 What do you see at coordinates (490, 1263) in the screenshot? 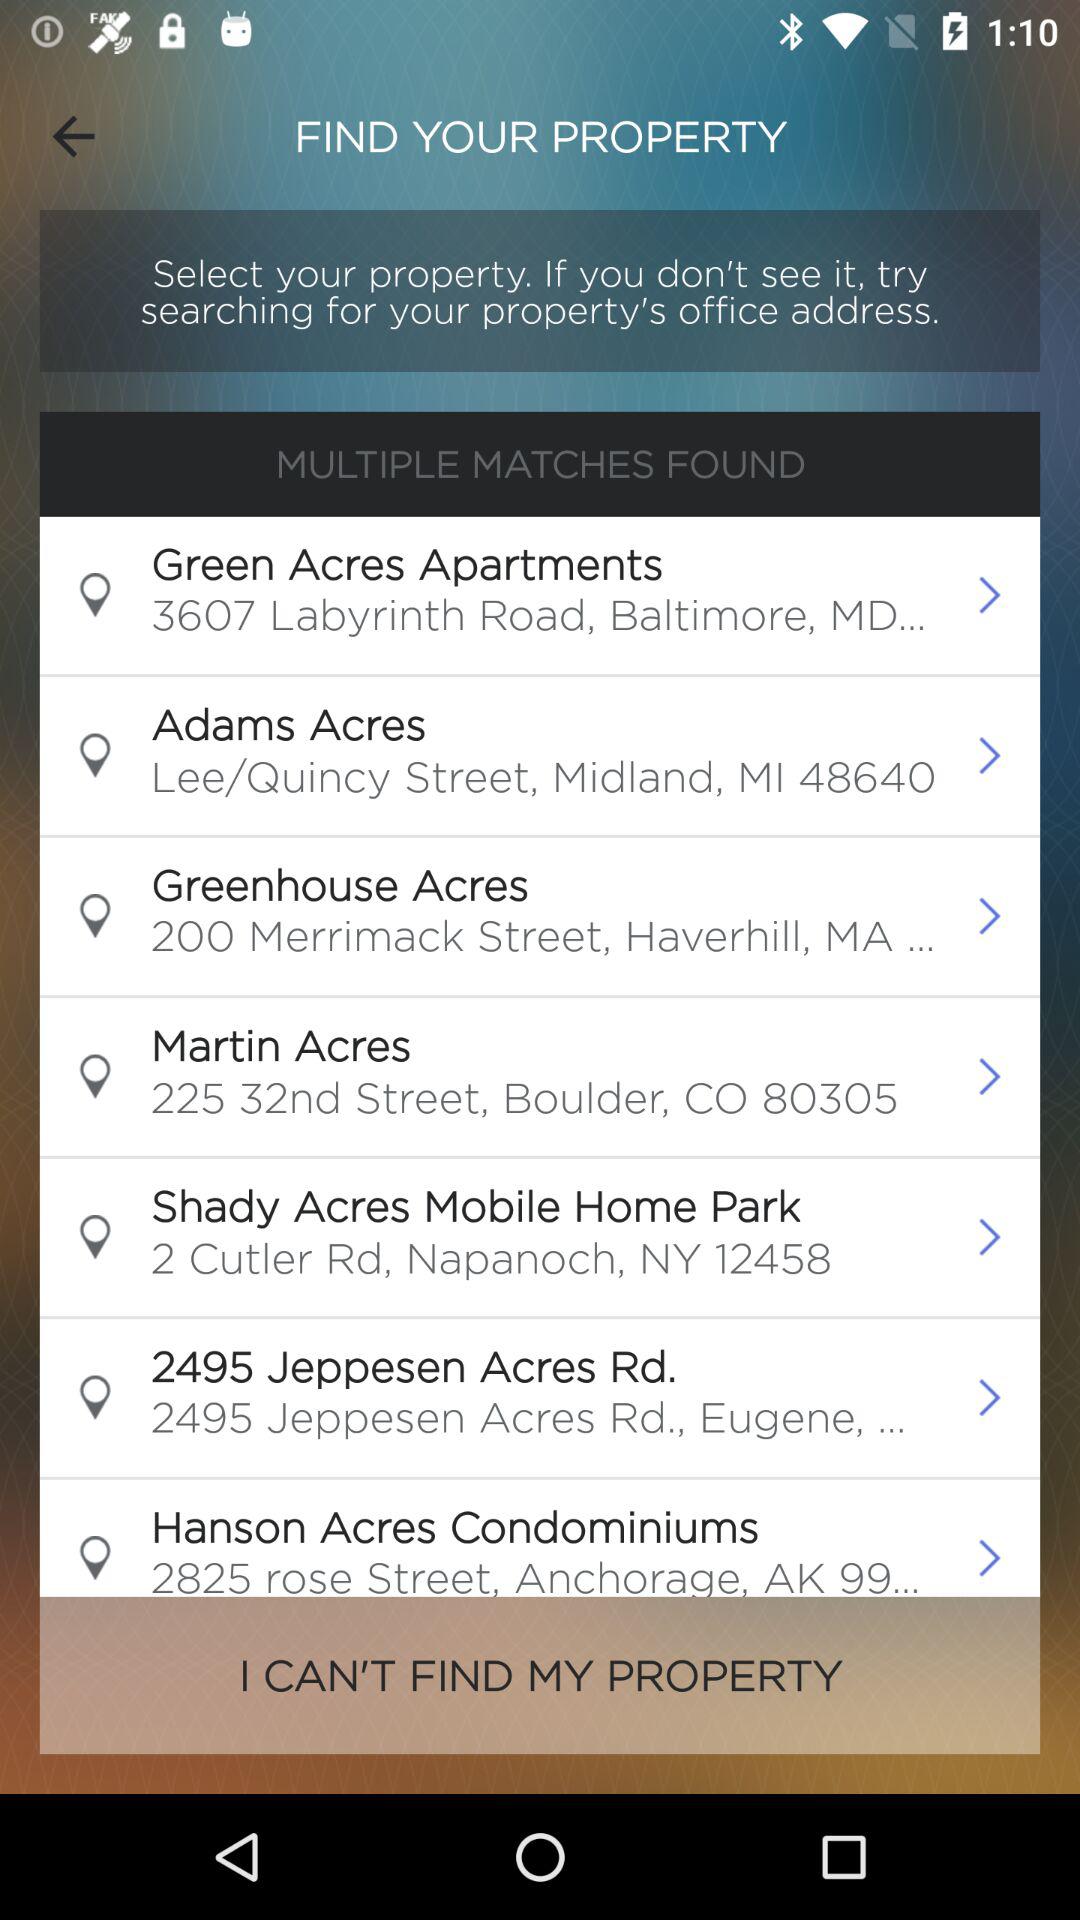
I see `click 2 cutler rd icon` at bounding box center [490, 1263].